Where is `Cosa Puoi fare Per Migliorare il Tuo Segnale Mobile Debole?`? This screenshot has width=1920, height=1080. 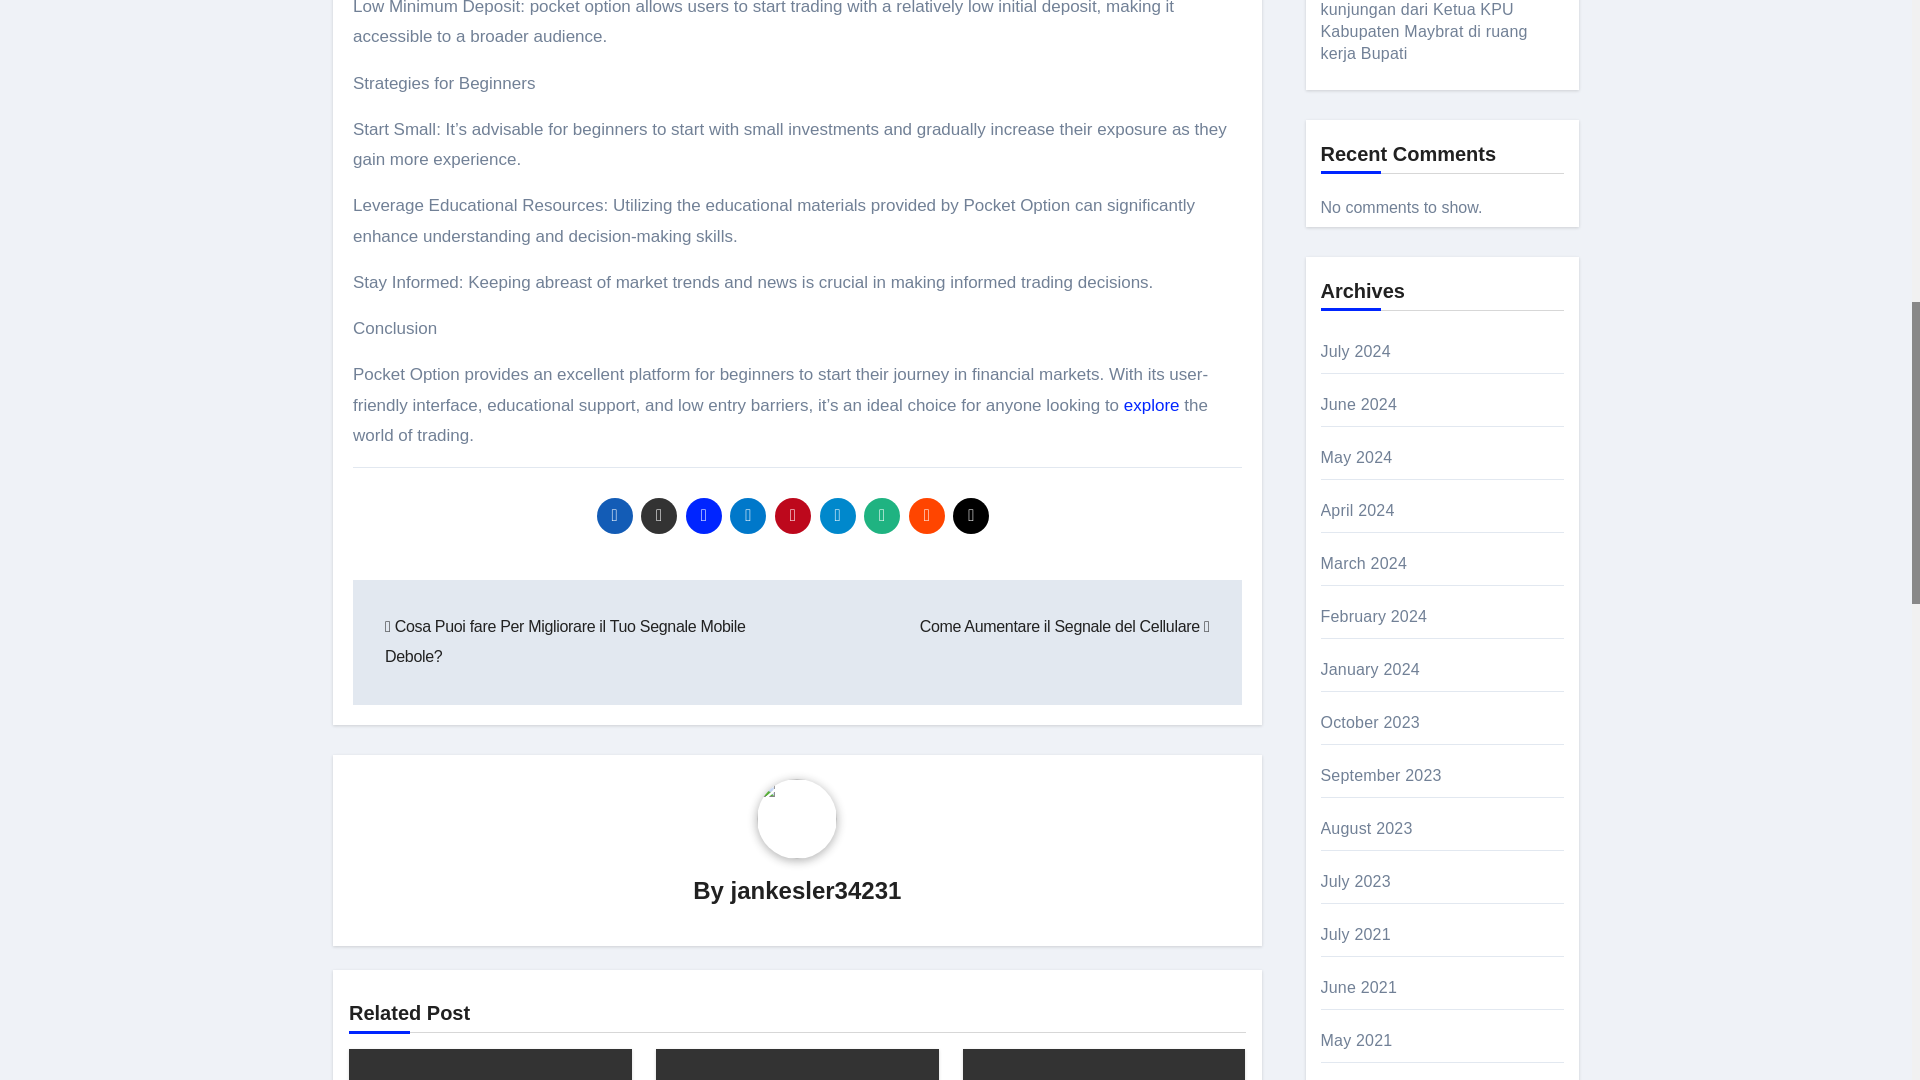
Cosa Puoi fare Per Migliorare il Tuo Segnale Mobile Debole? is located at coordinates (566, 641).